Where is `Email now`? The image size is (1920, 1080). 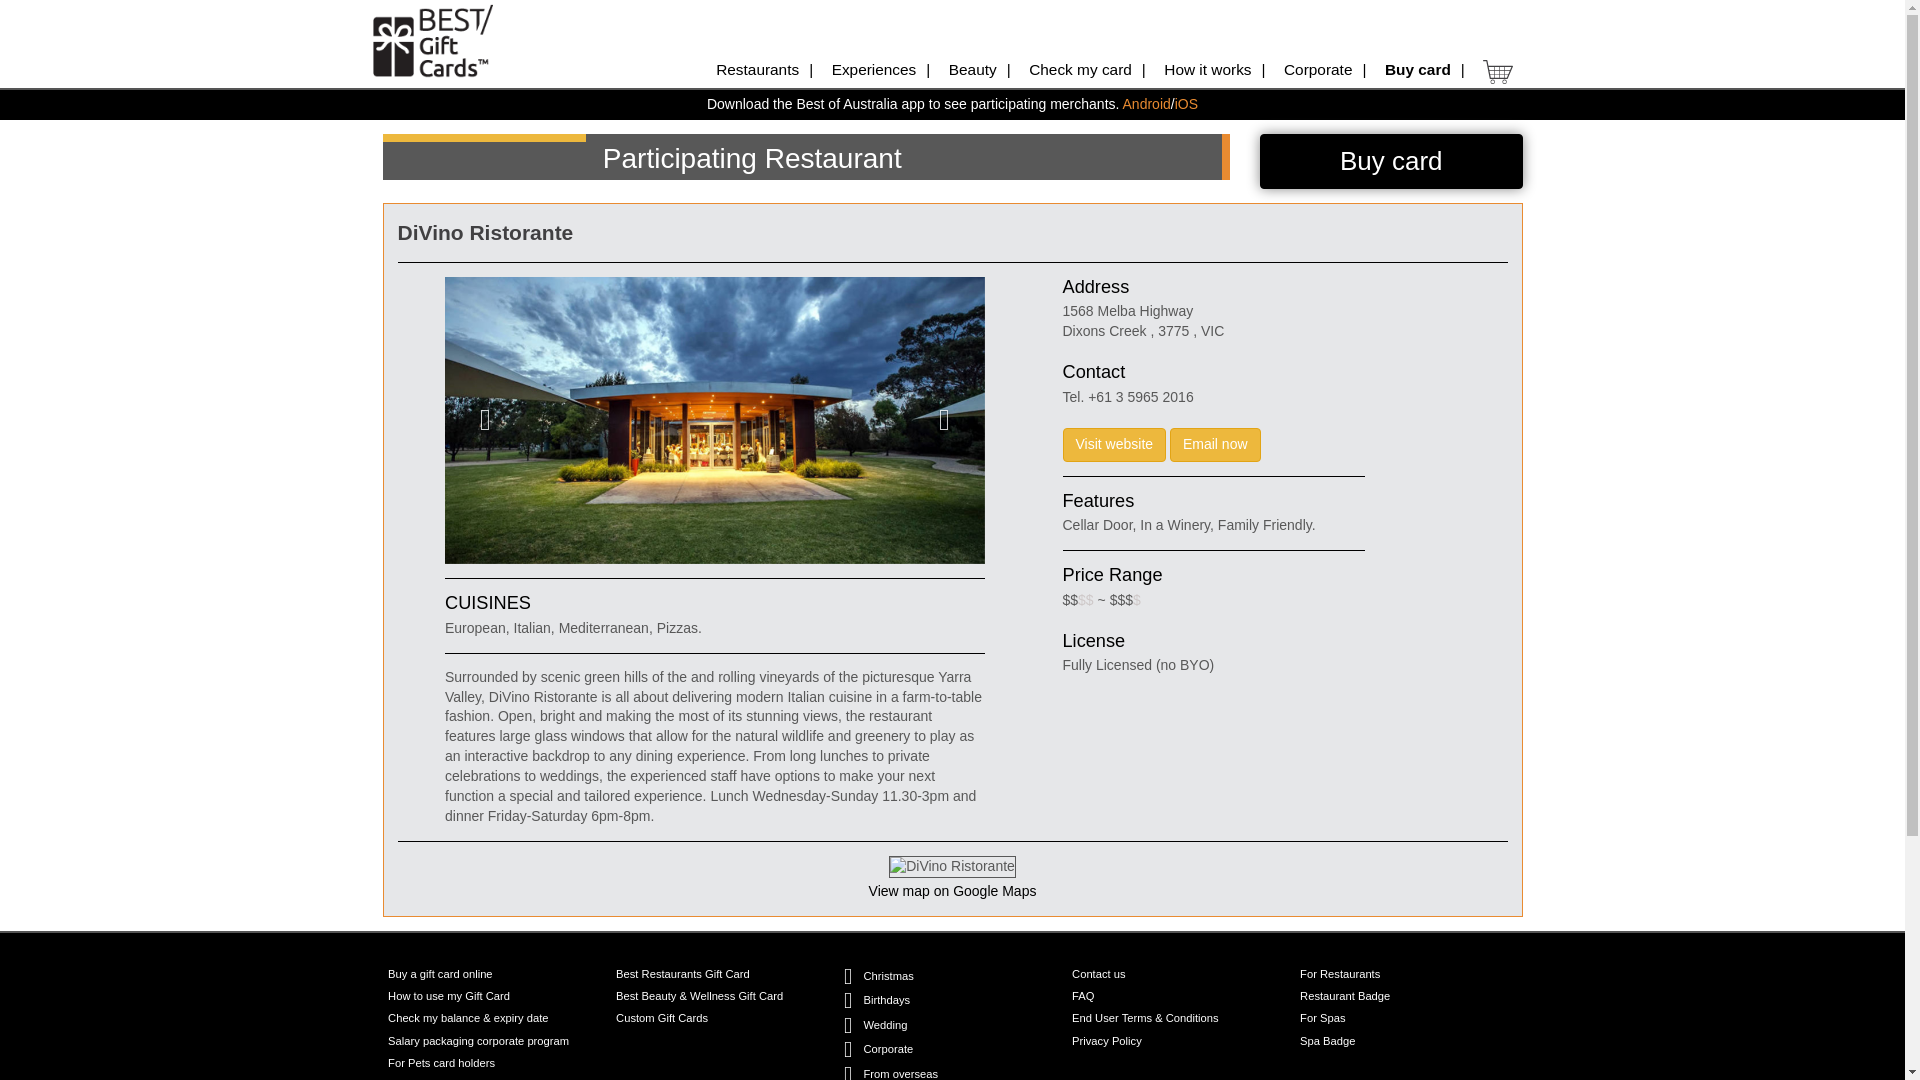 Email now is located at coordinates (1215, 444).